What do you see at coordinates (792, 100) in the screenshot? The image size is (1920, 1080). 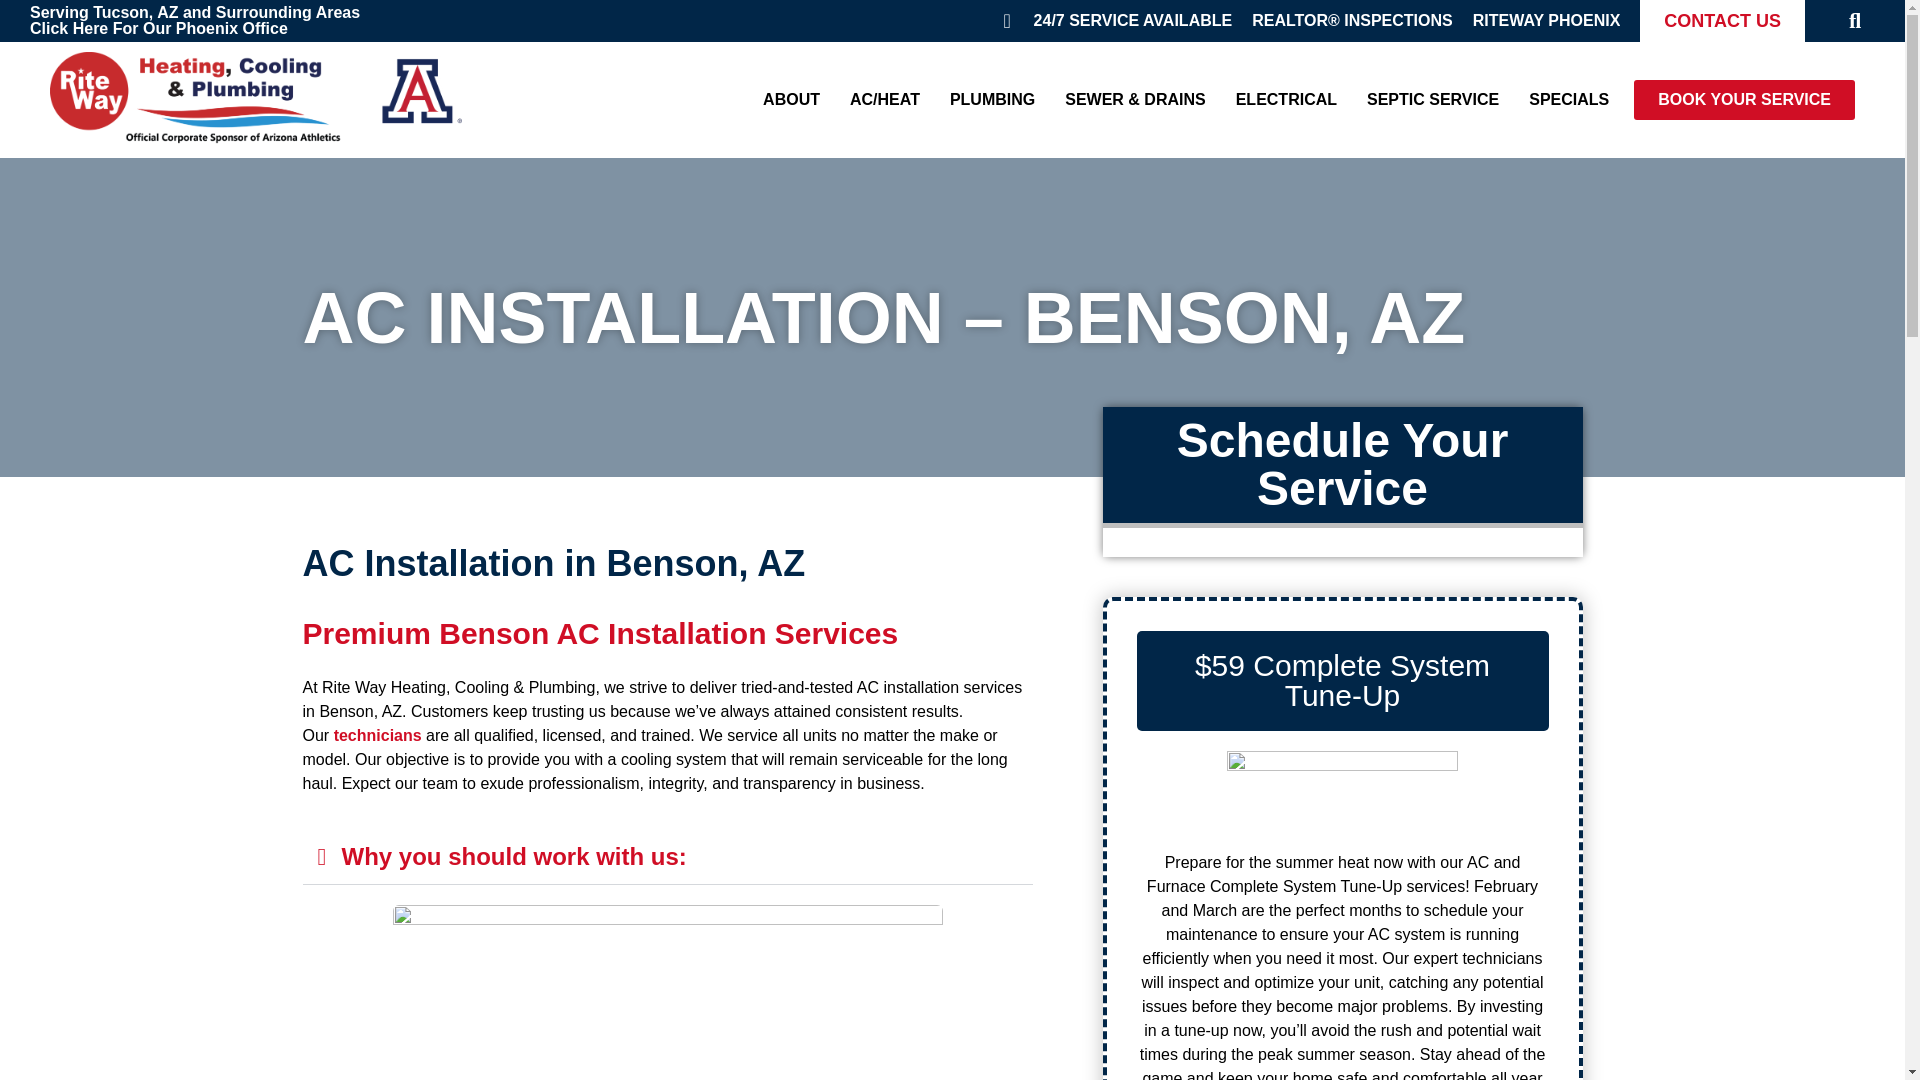 I see `ABOUT` at bounding box center [792, 100].